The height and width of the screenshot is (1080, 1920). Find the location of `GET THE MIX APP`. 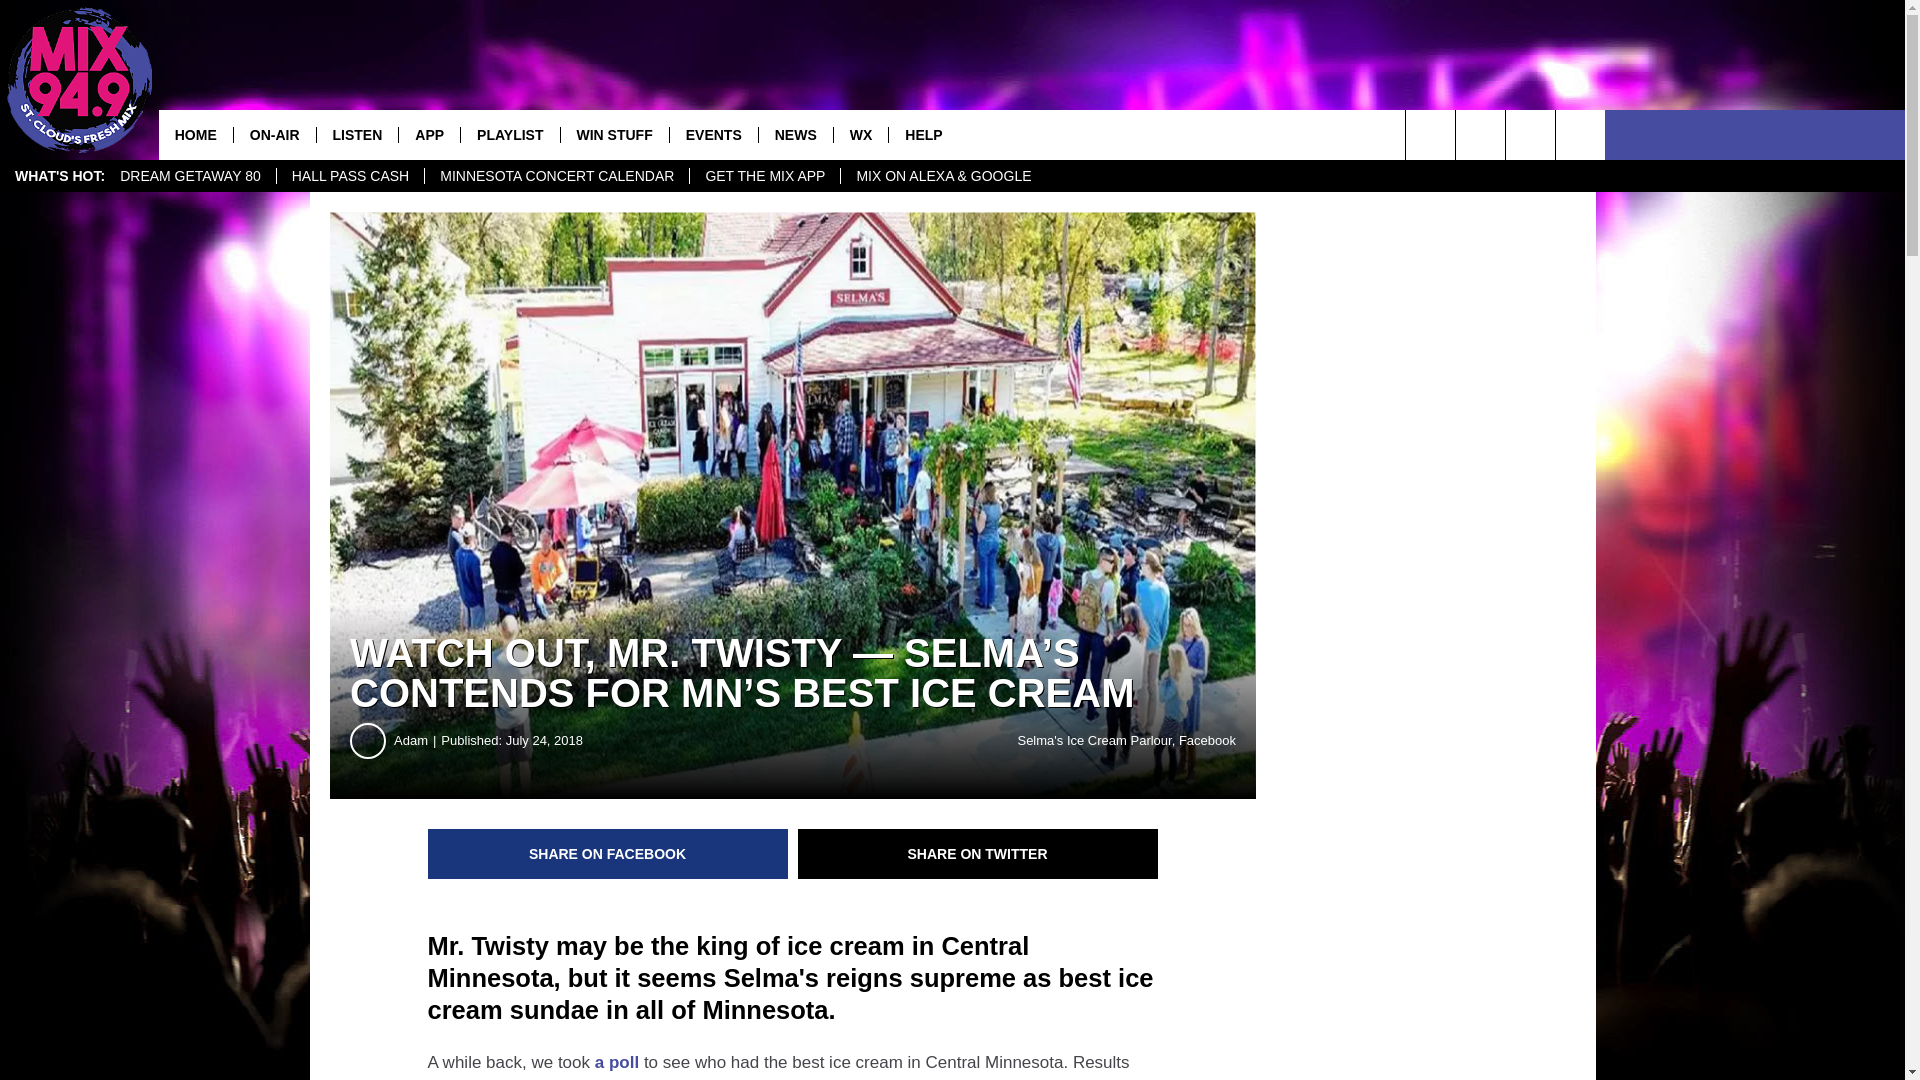

GET THE MIX APP is located at coordinates (764, 176).